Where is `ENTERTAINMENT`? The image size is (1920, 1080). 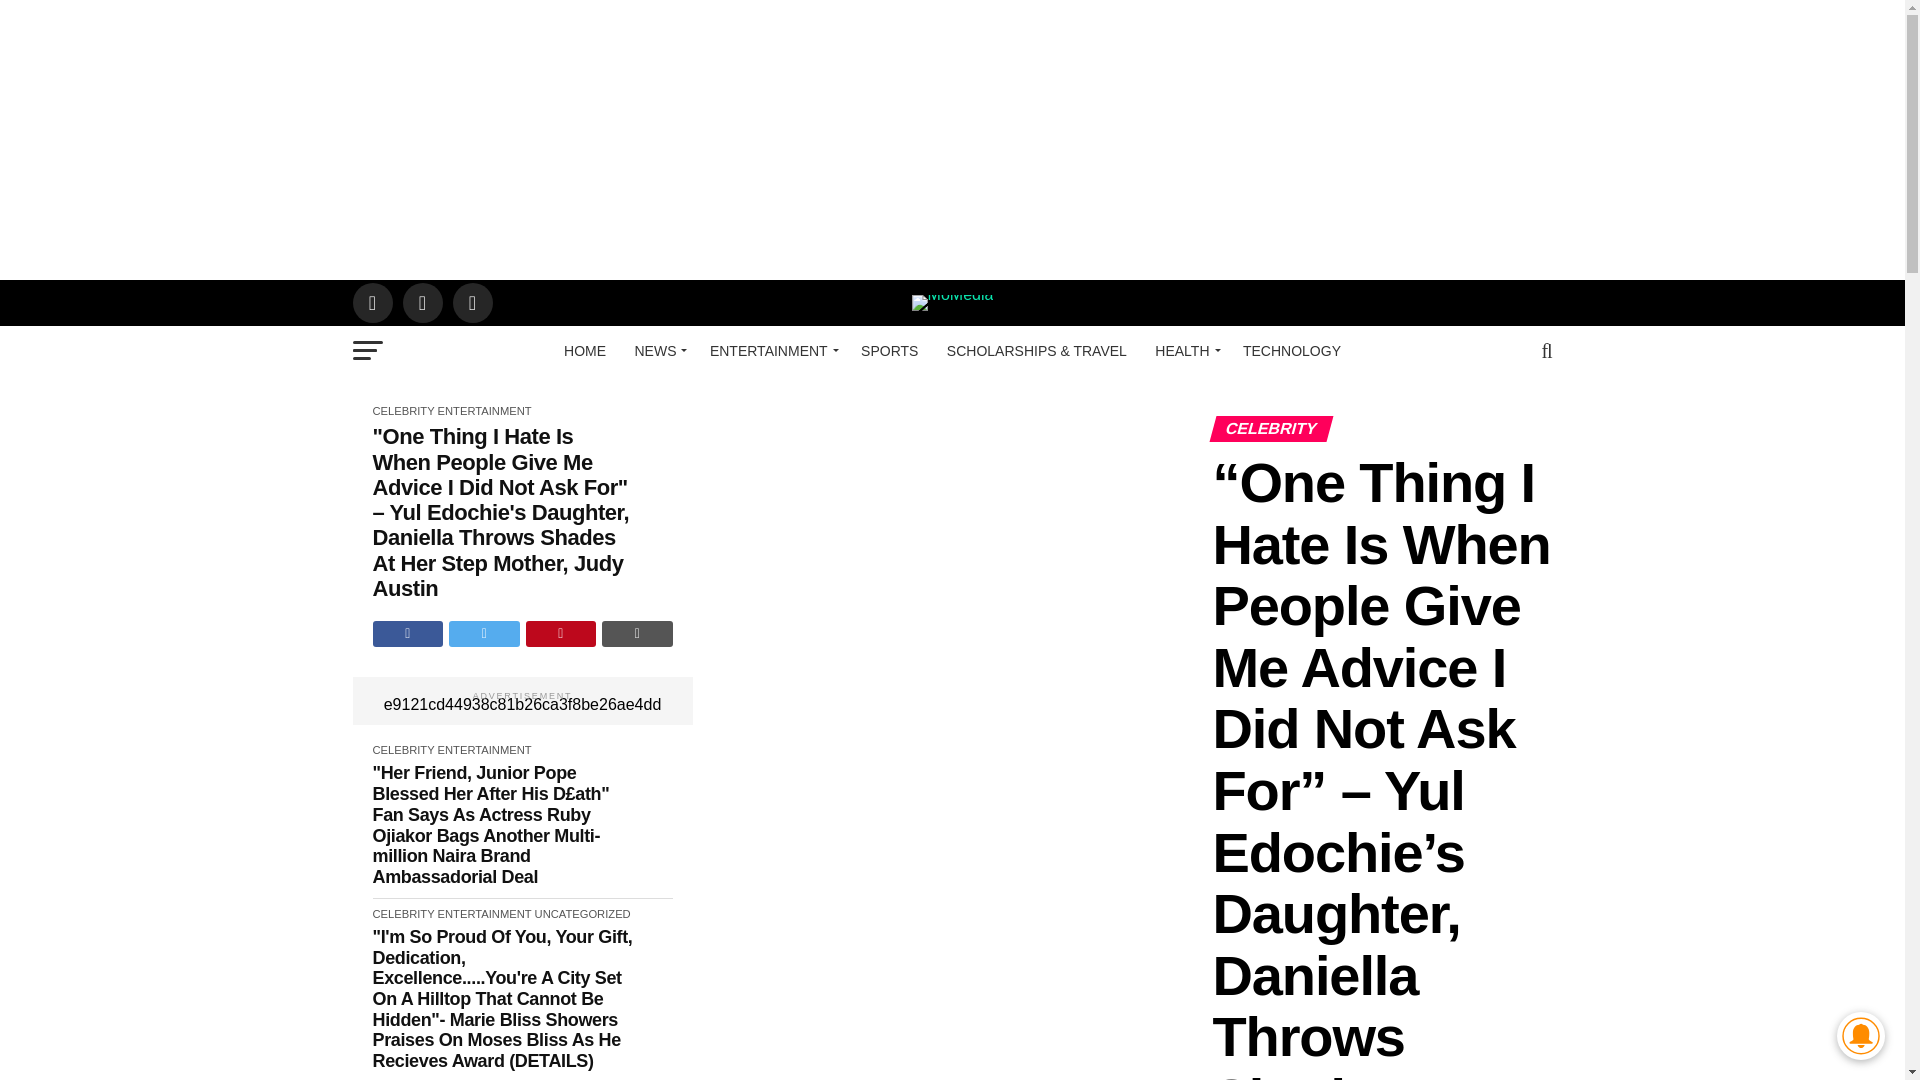 ENTERTAINMENT is located at coordinates (771, 350).